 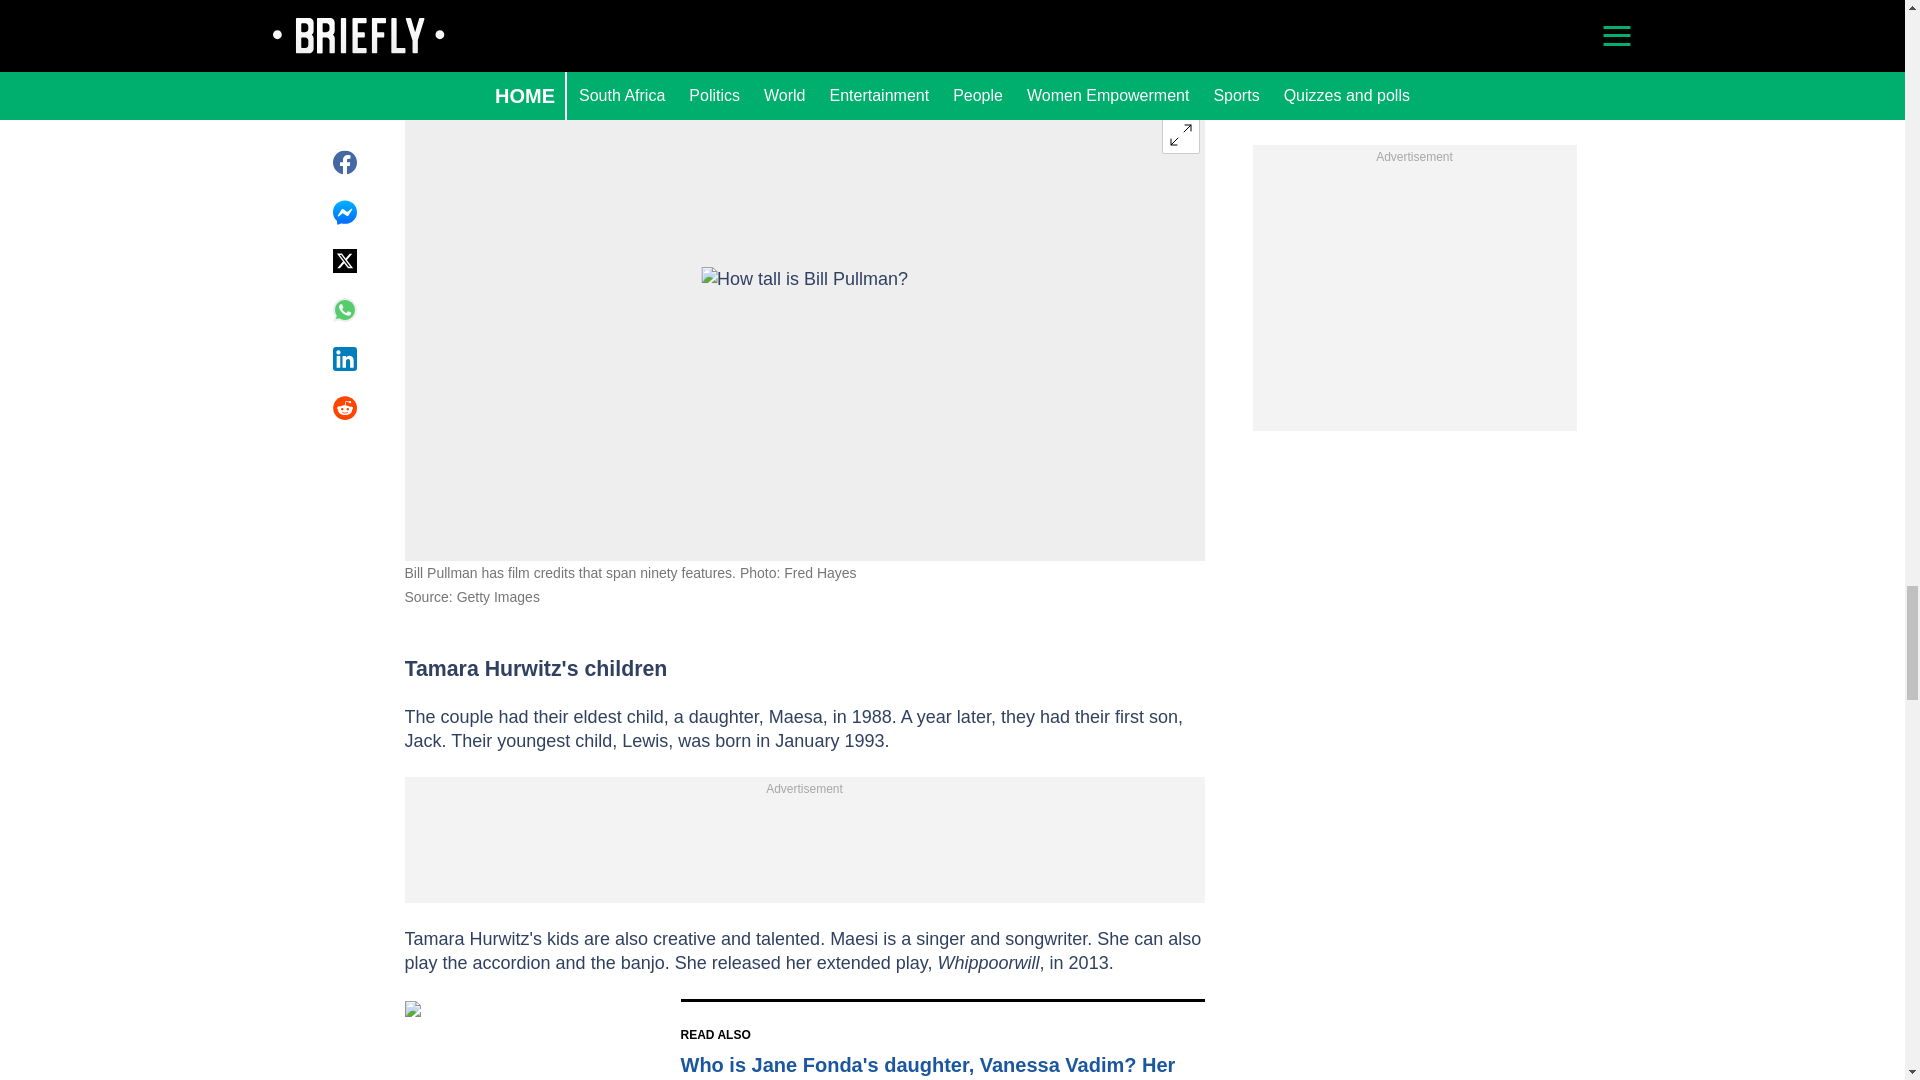 I want to click on How tall is Bill Pullman?, so click(x=804, y=336).